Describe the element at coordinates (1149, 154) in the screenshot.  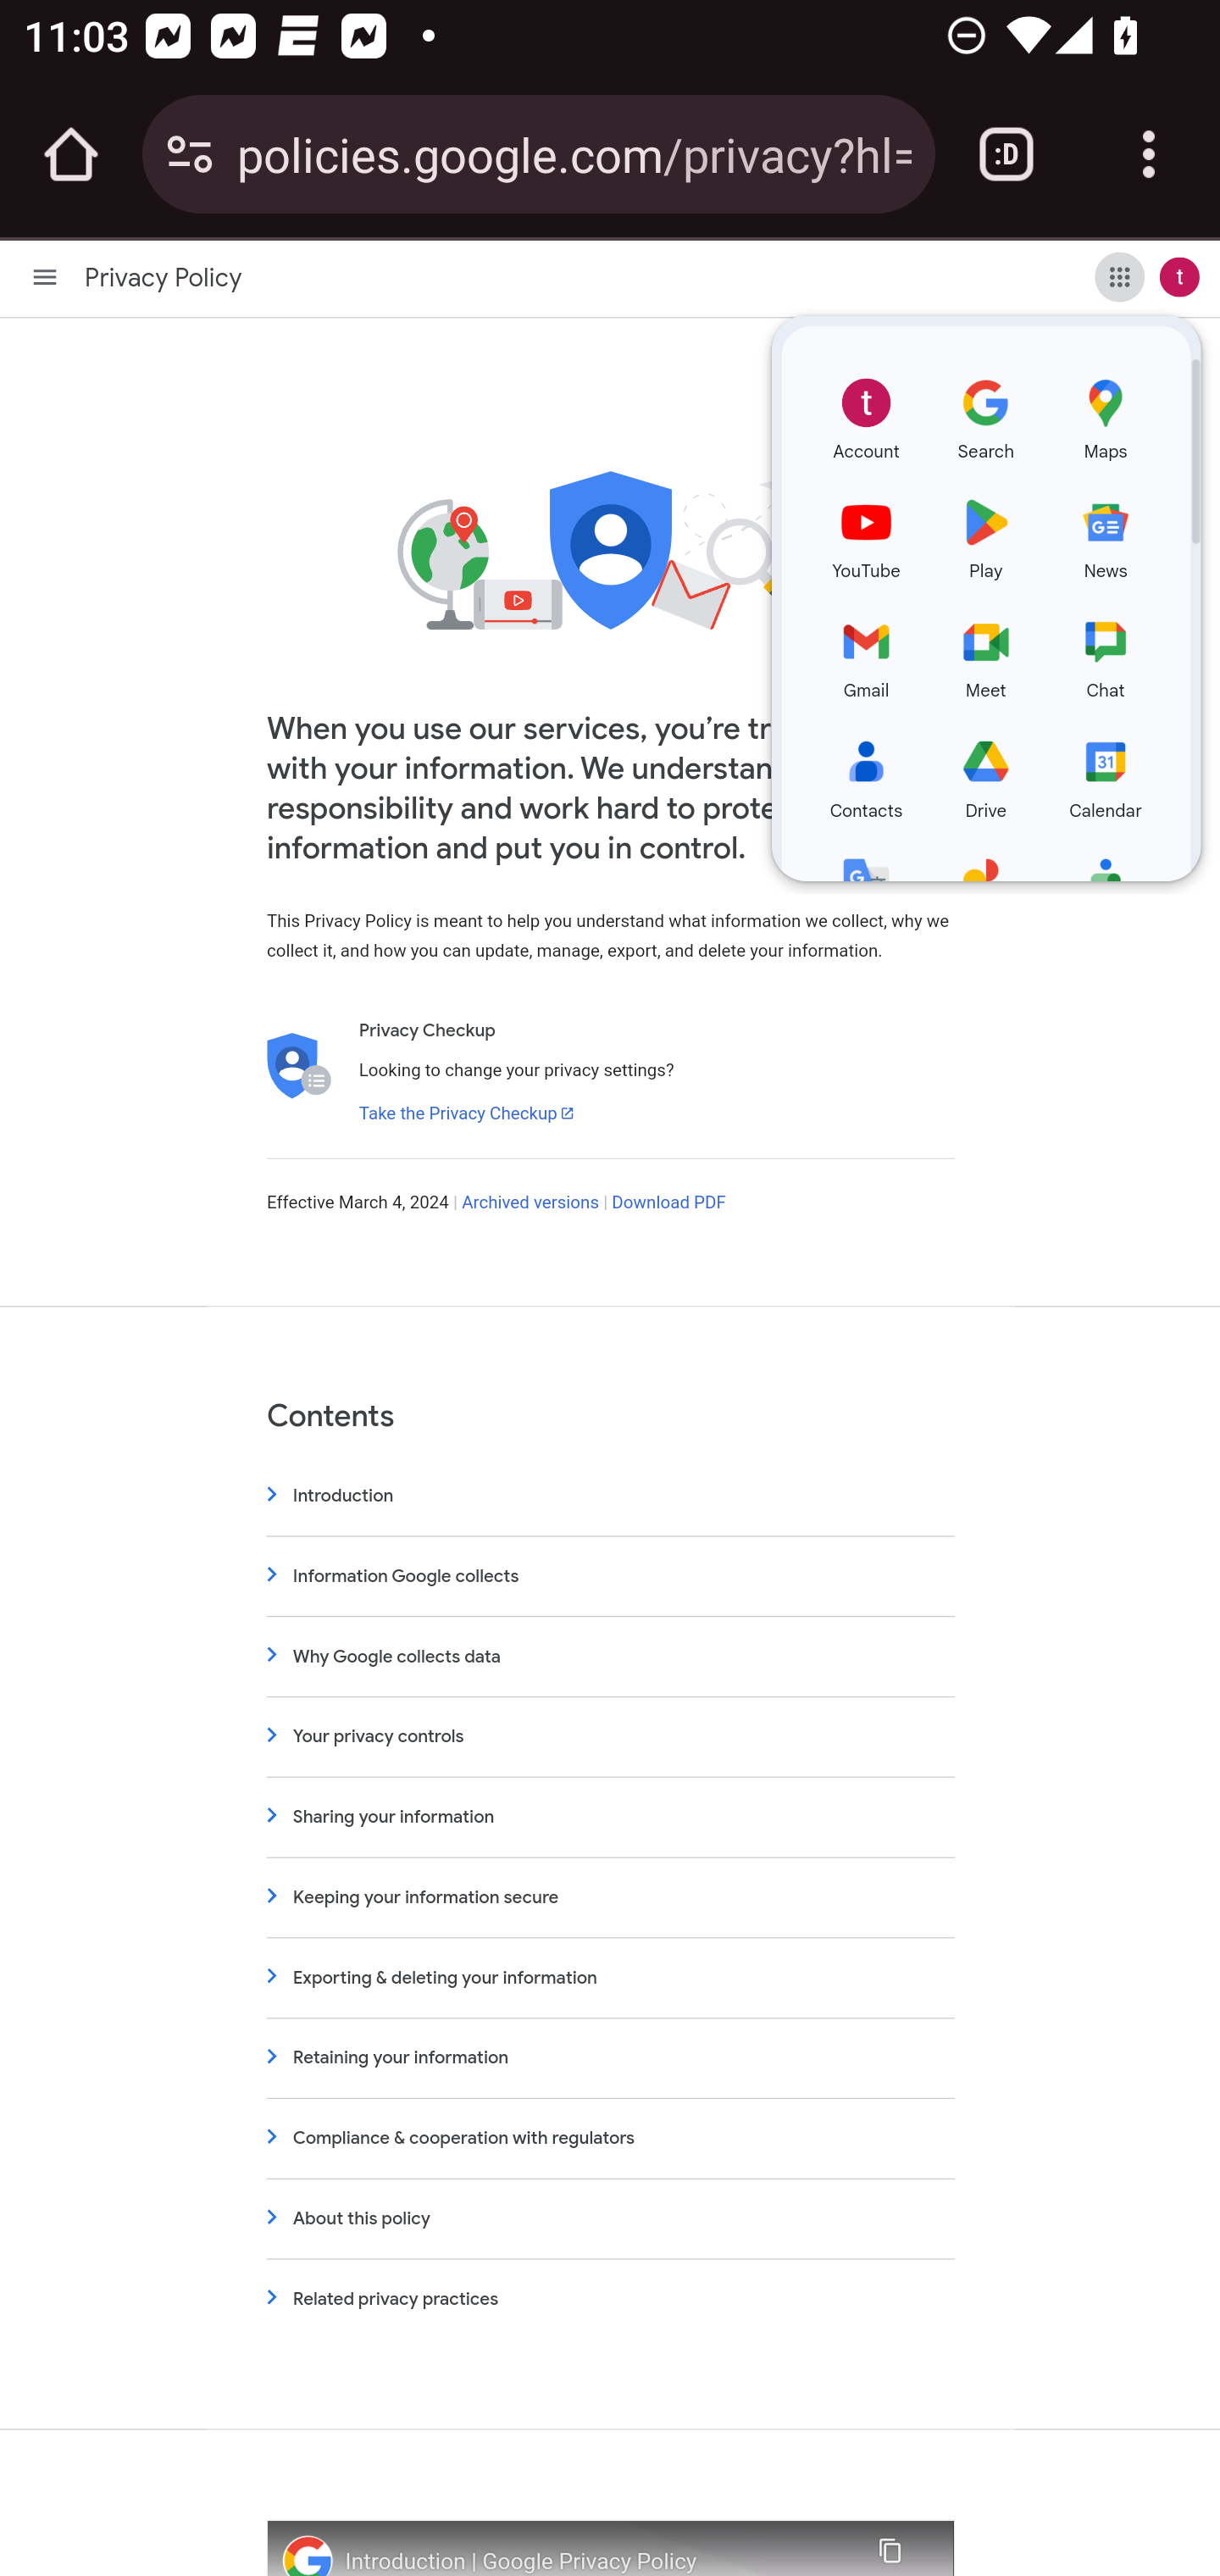
I see `Customize and control Google Chrome` at that location.